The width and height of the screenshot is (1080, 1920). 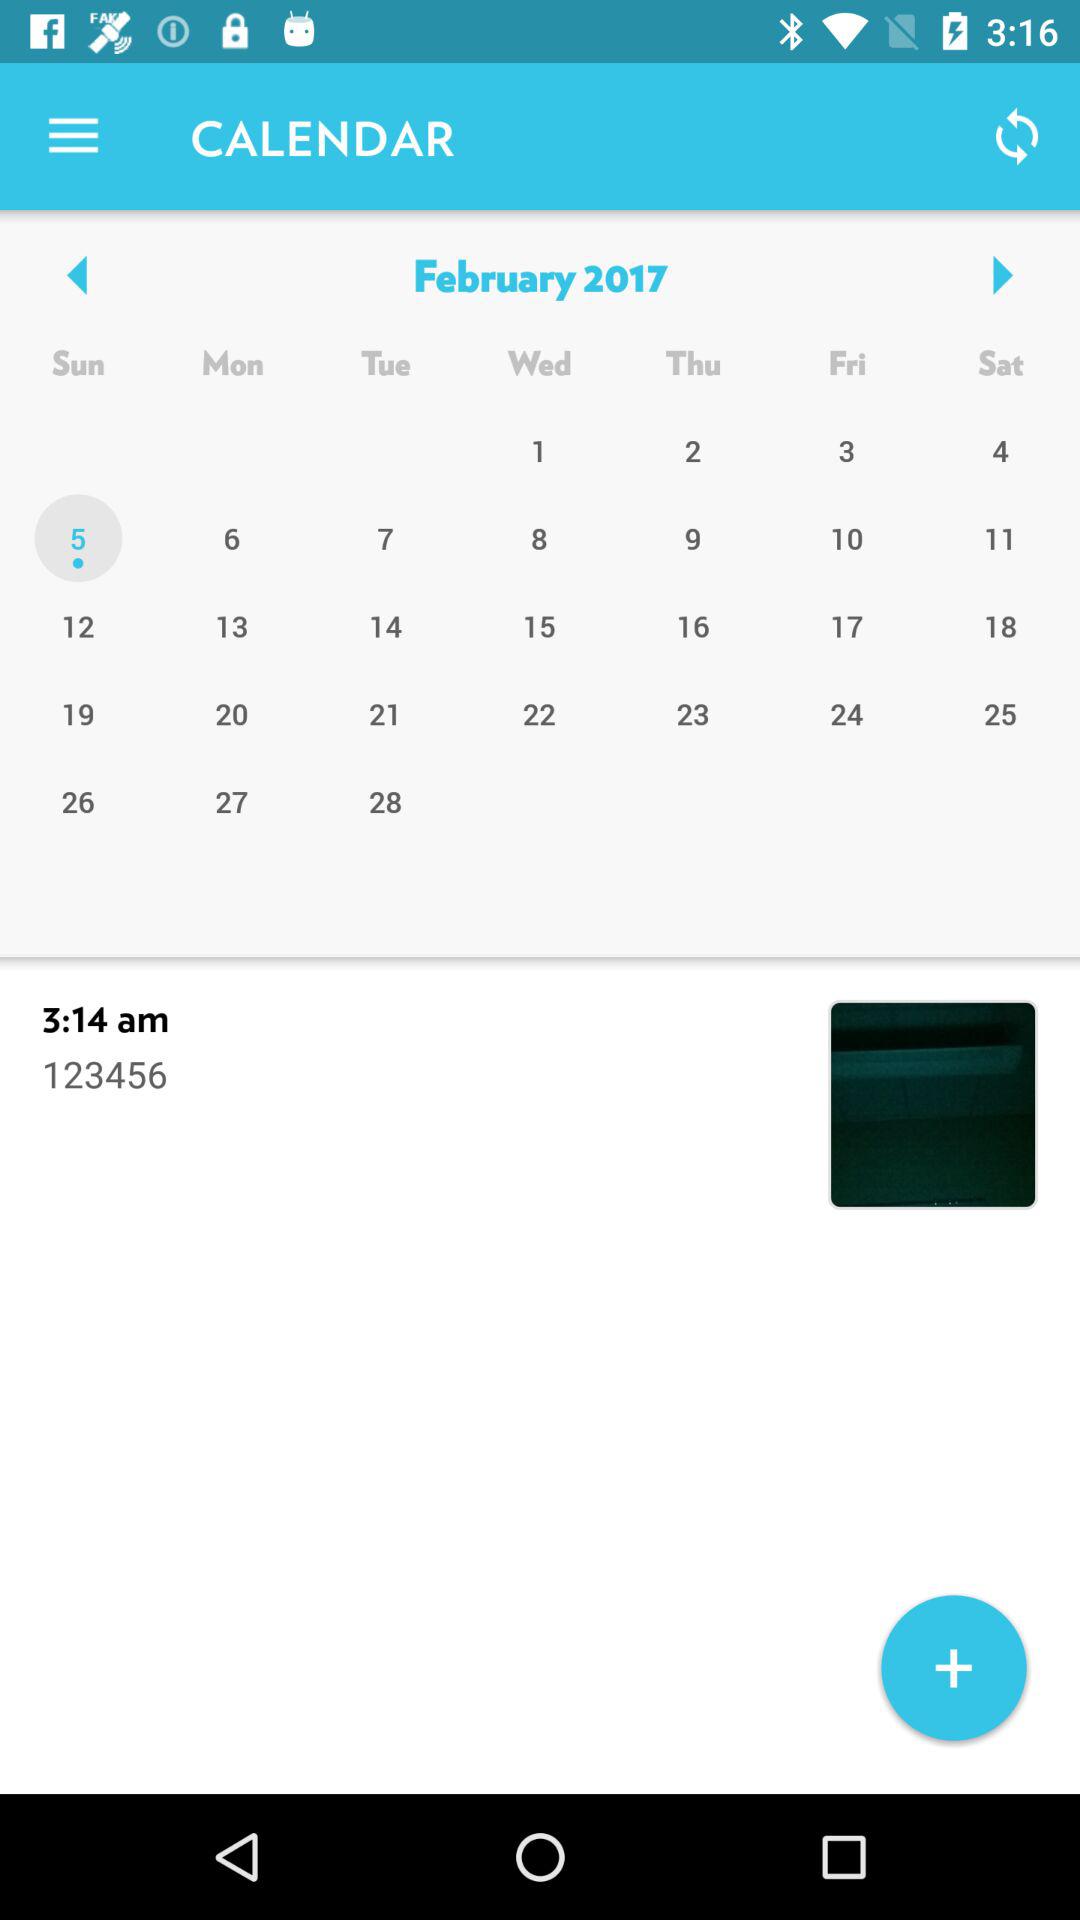 I want to click on select the 15 item, so click(x=539, y=625).